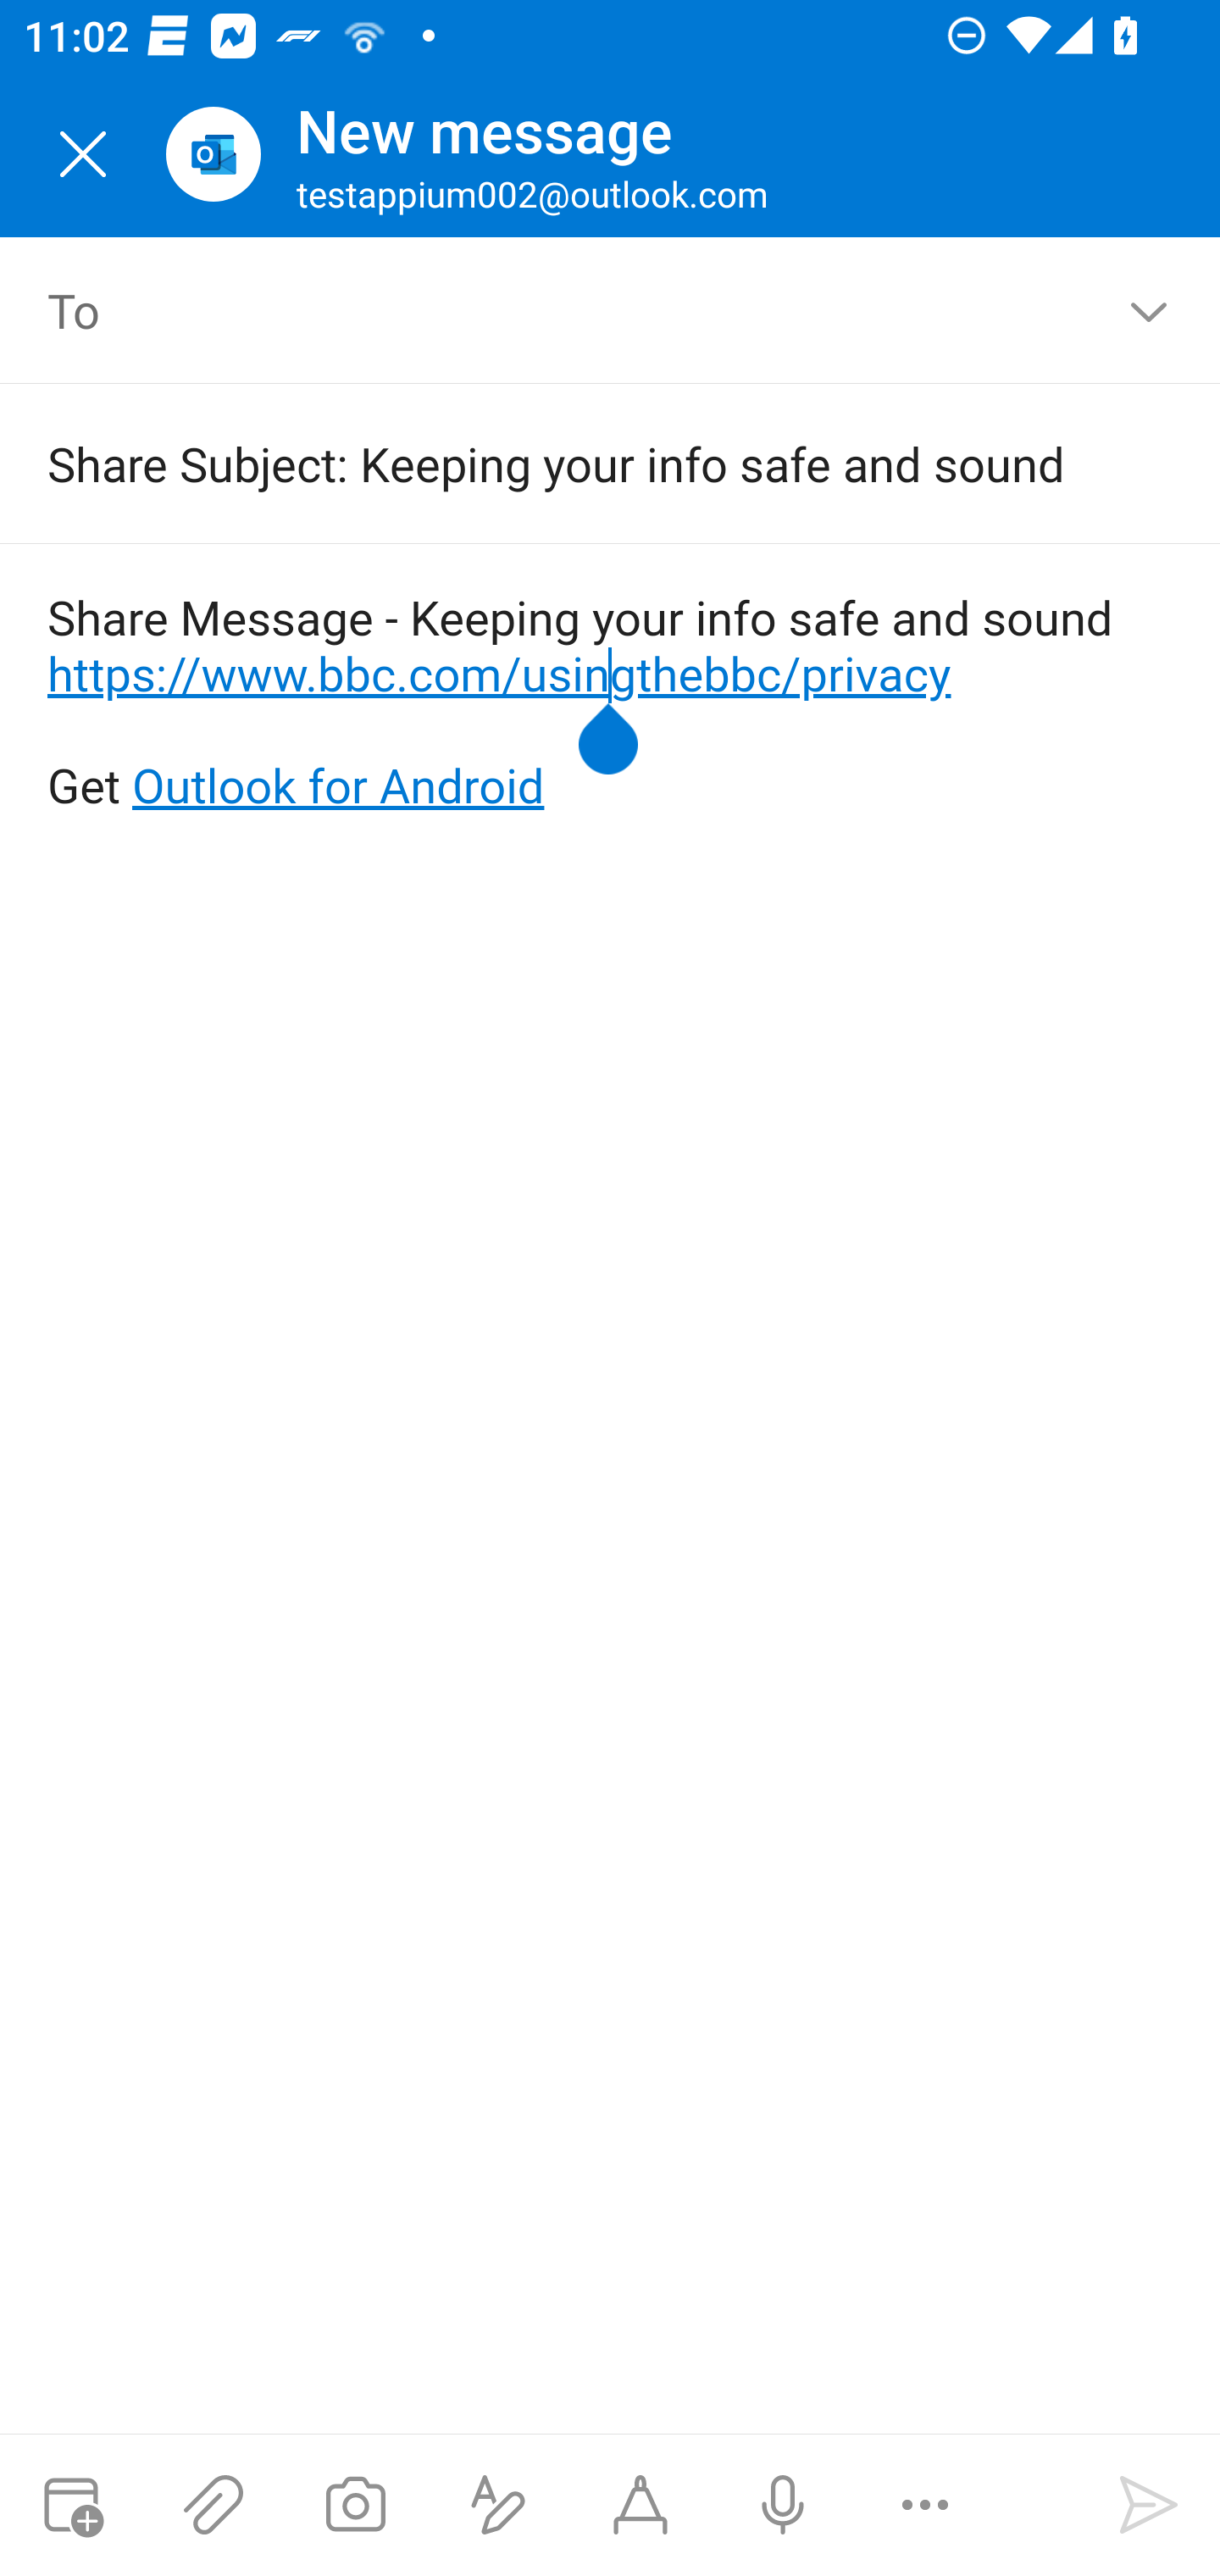 The height and width of the screenshot is (2576, 1220). Describe the element at coordinates (782, 2505) in the screenshot. I see `Dictation` at that location.